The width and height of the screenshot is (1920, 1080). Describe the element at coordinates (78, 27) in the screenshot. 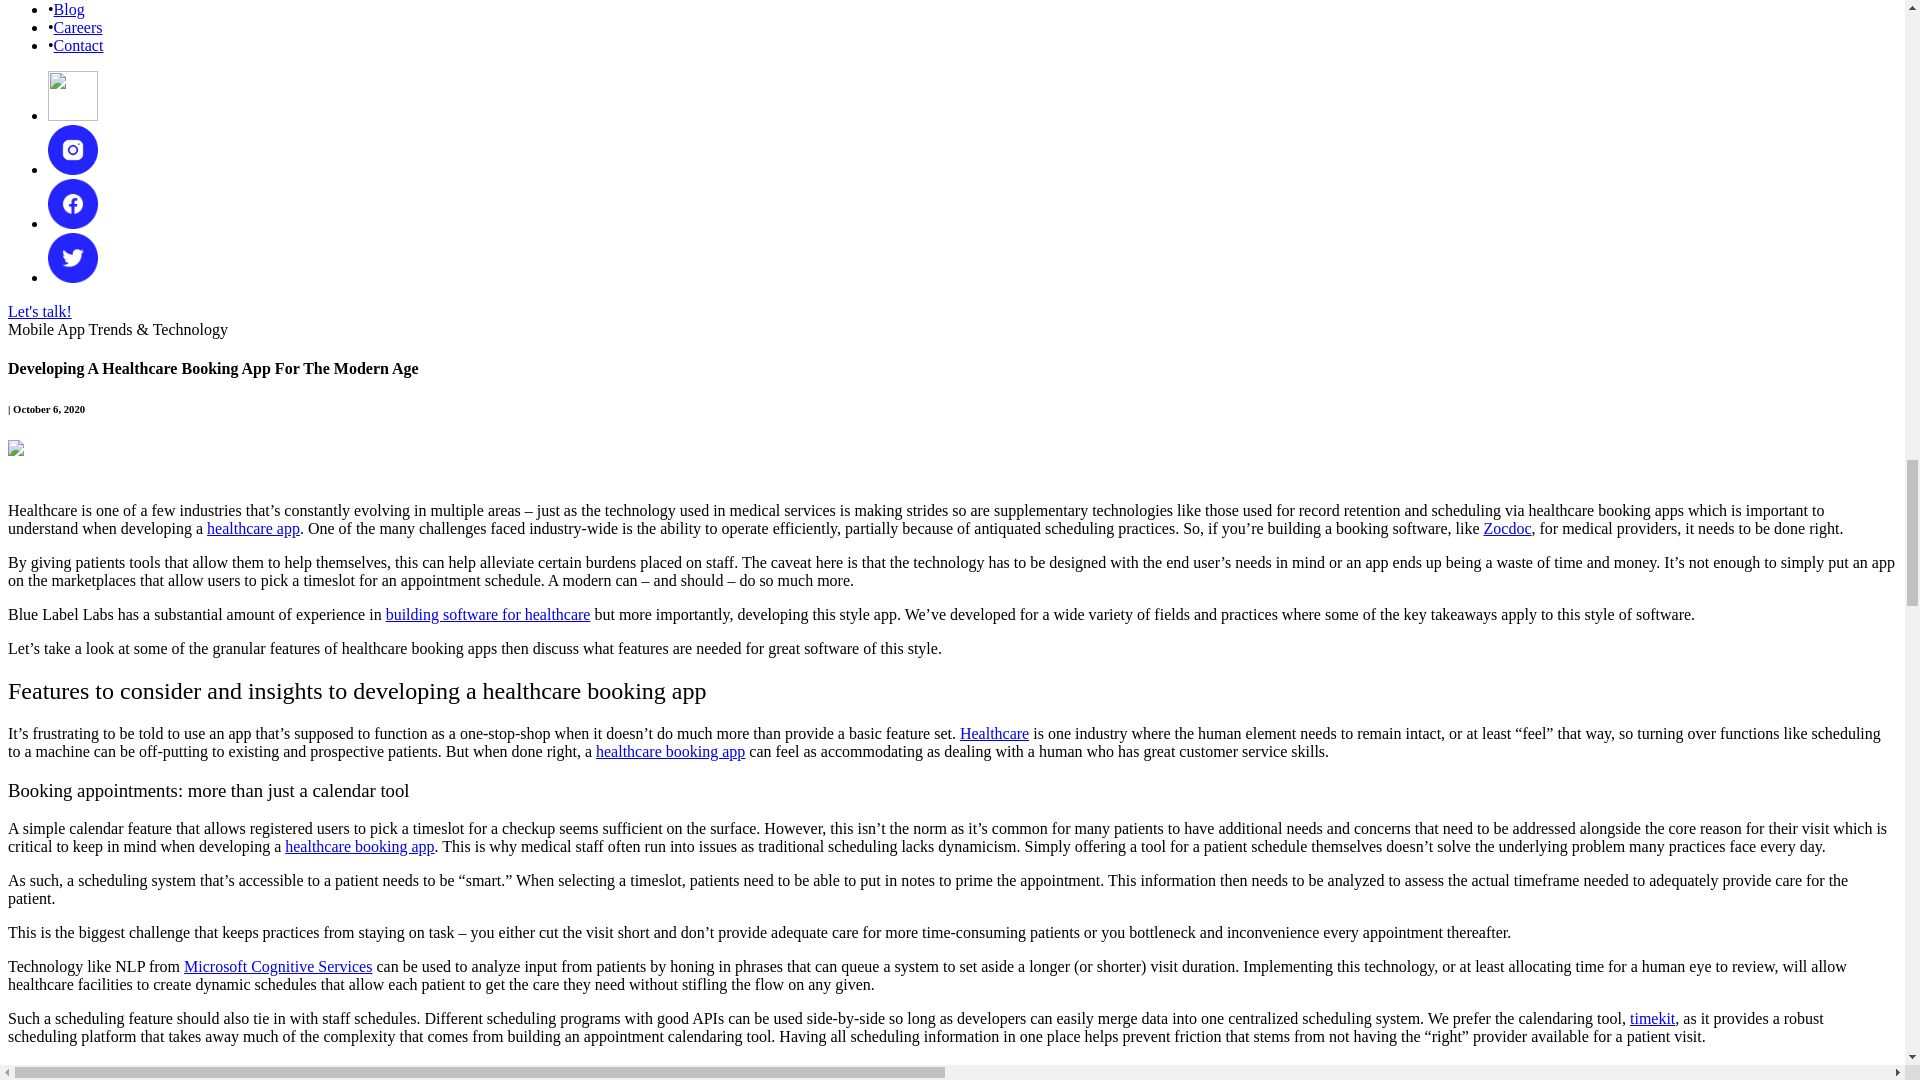

I see `Careers` at that location.